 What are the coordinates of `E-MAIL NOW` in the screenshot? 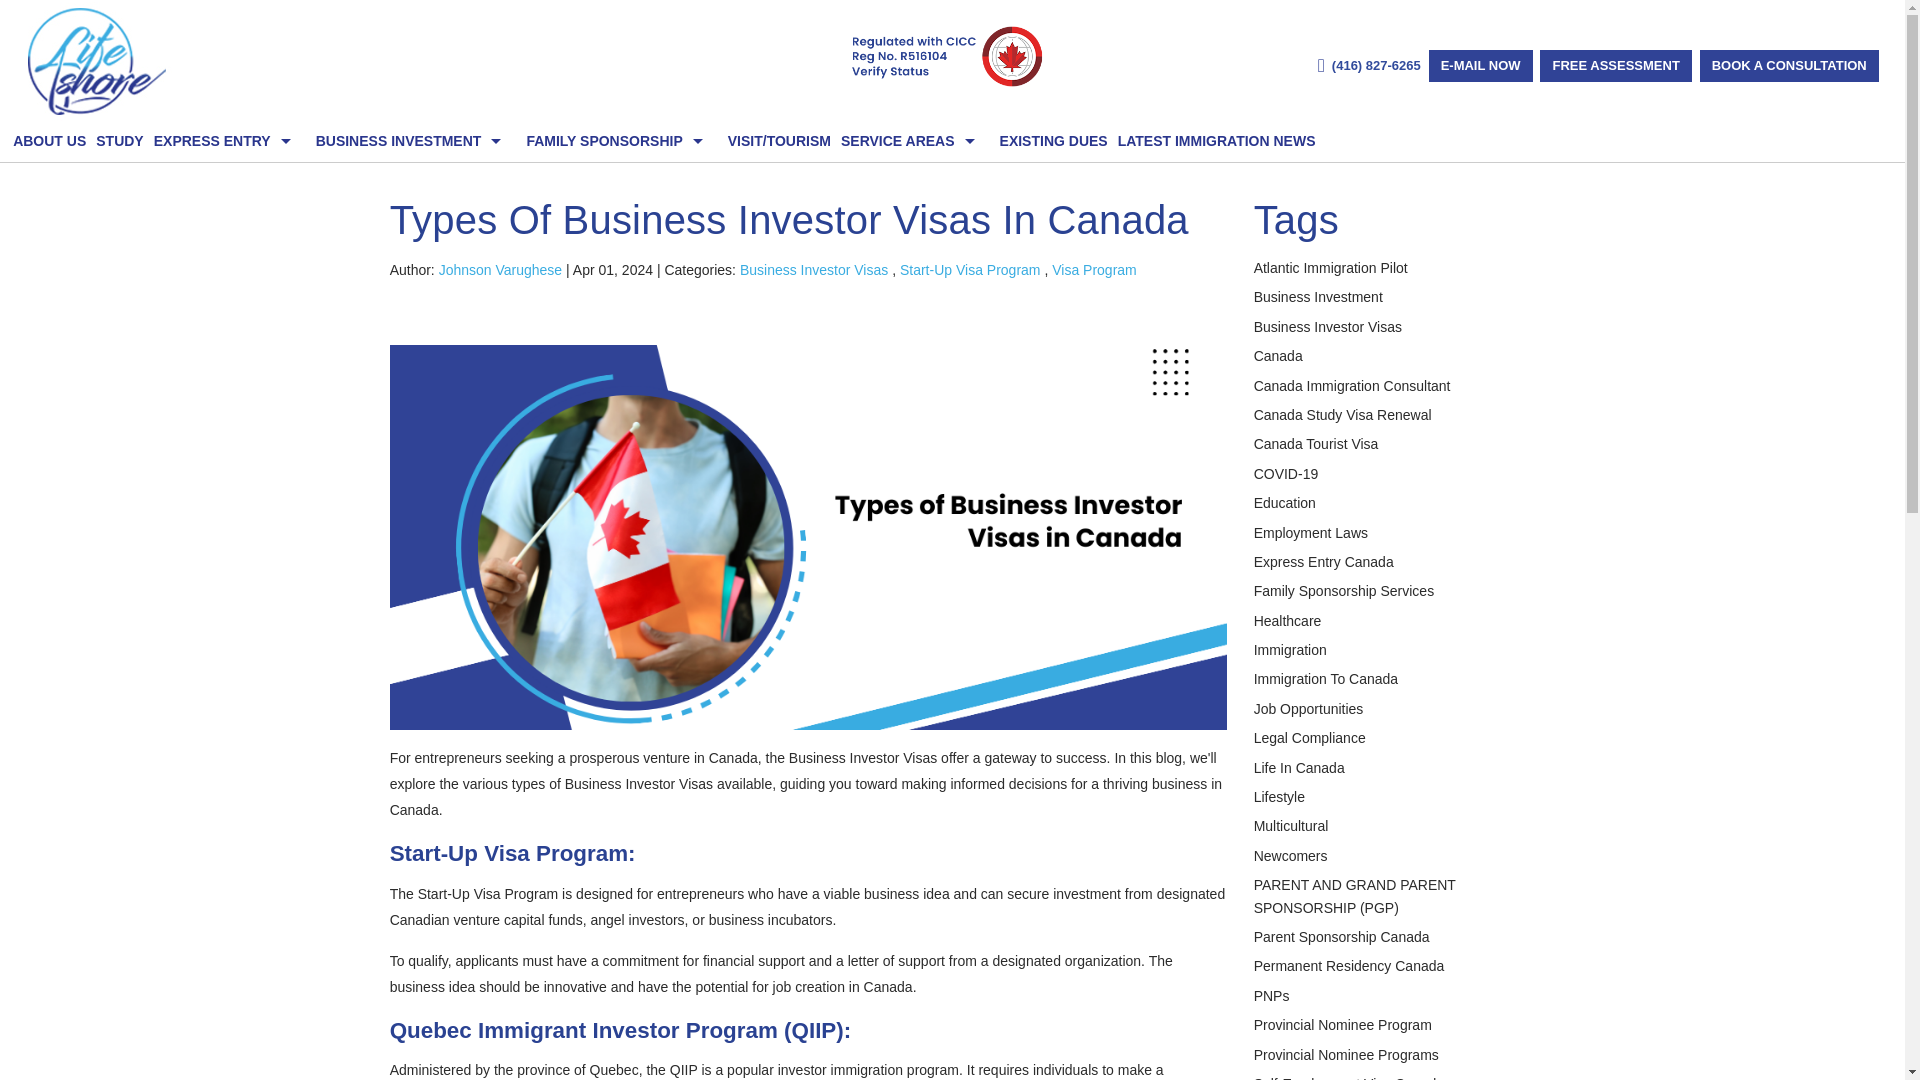 It's located at (1480, 66).